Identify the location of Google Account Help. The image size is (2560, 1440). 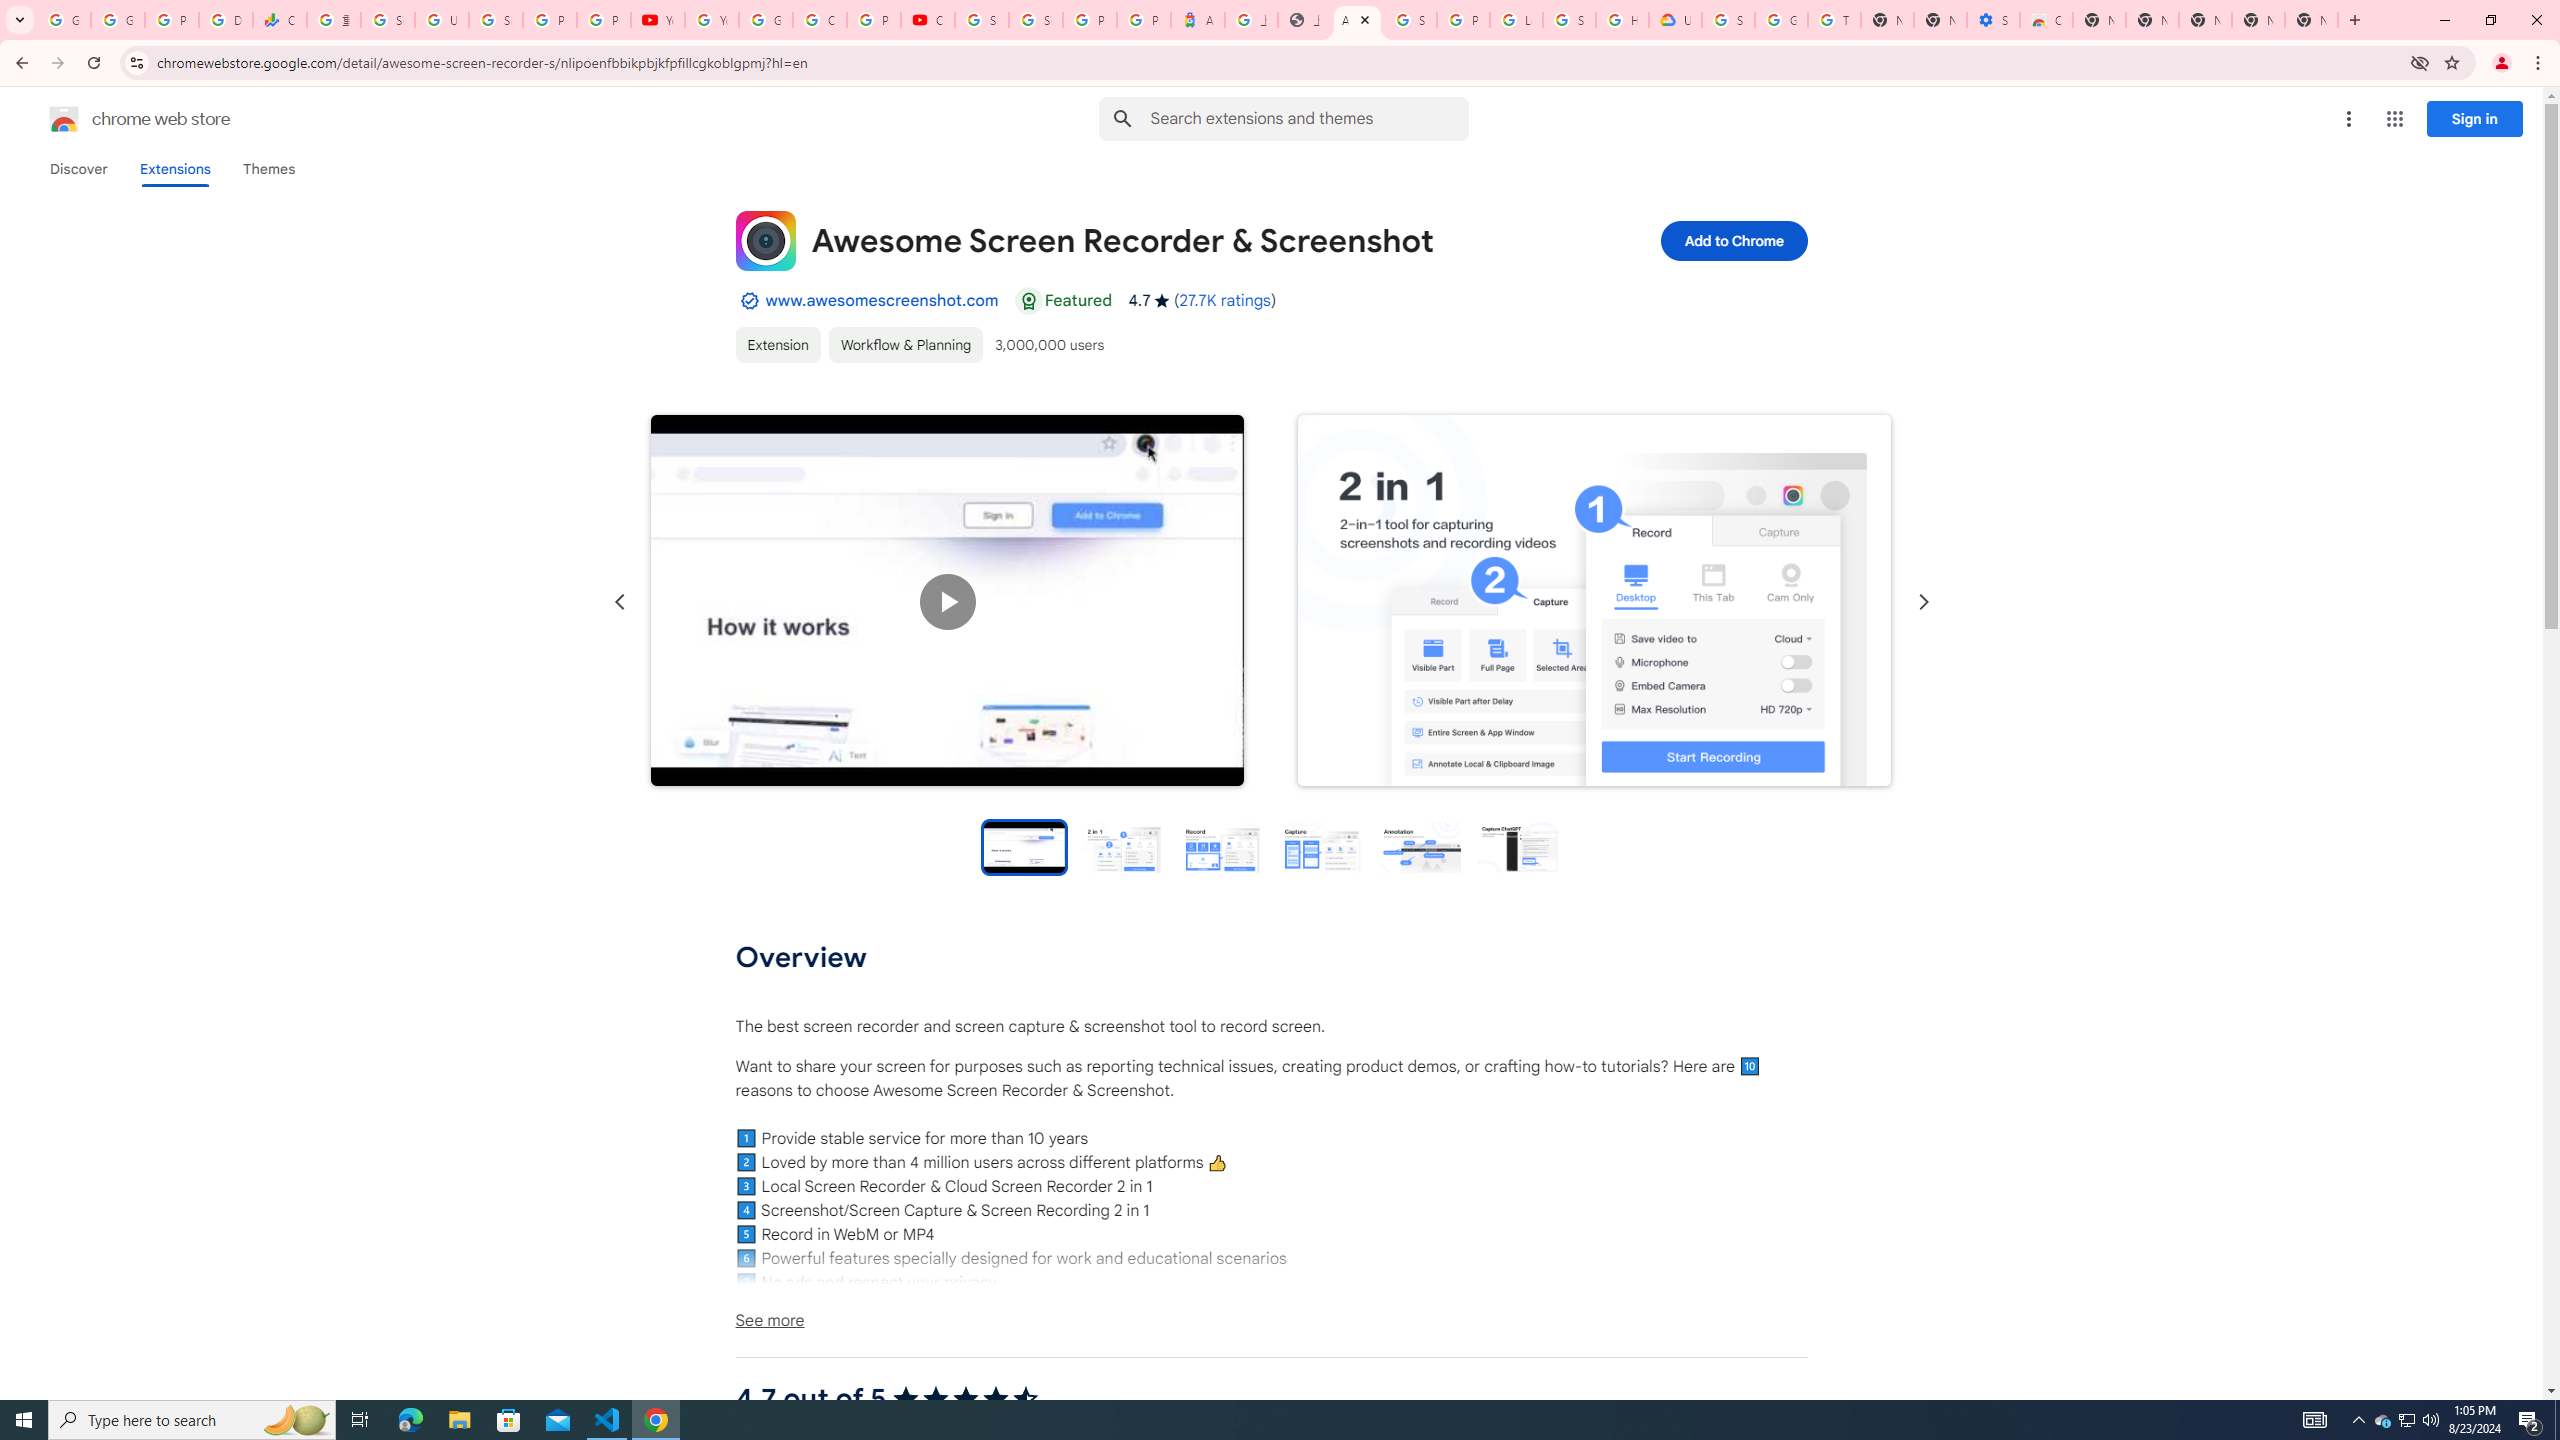
(1781, 20).